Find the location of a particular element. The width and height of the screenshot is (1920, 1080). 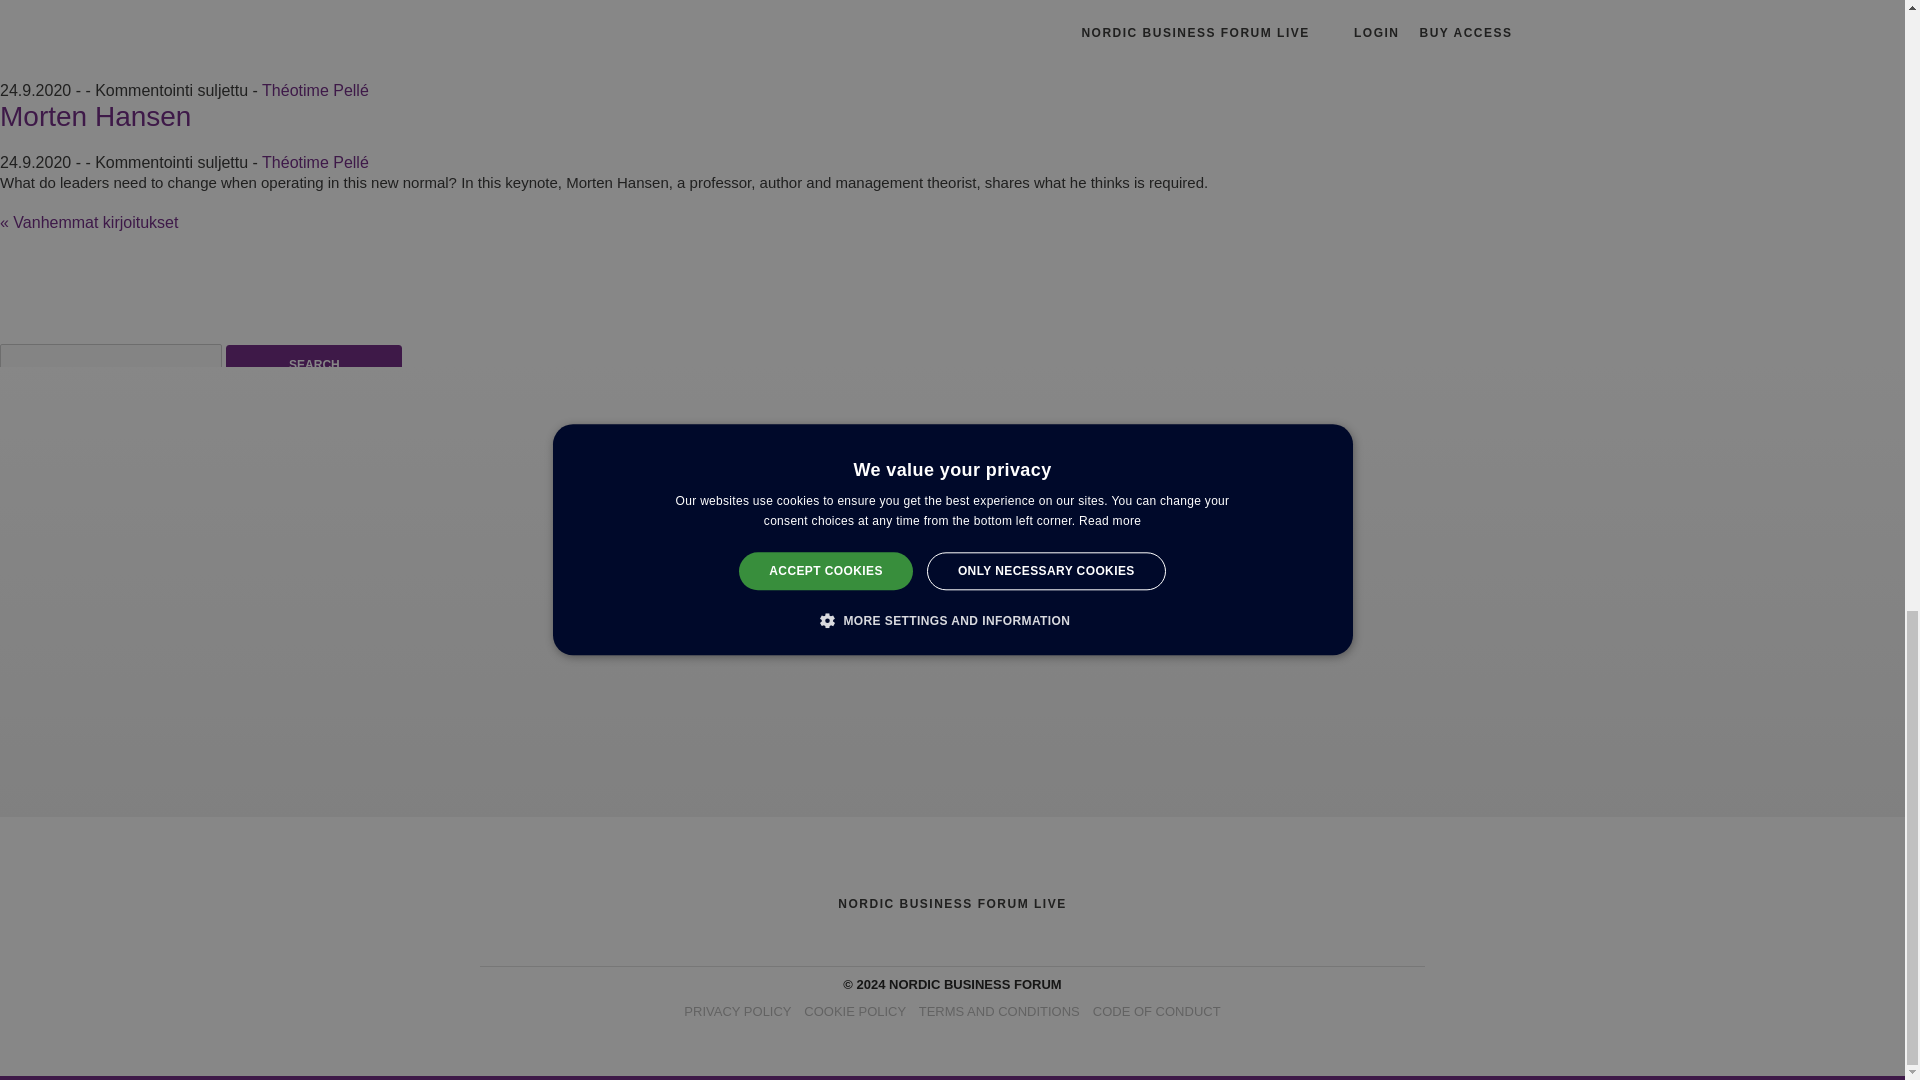

Search is located at coordinates (314, 365).